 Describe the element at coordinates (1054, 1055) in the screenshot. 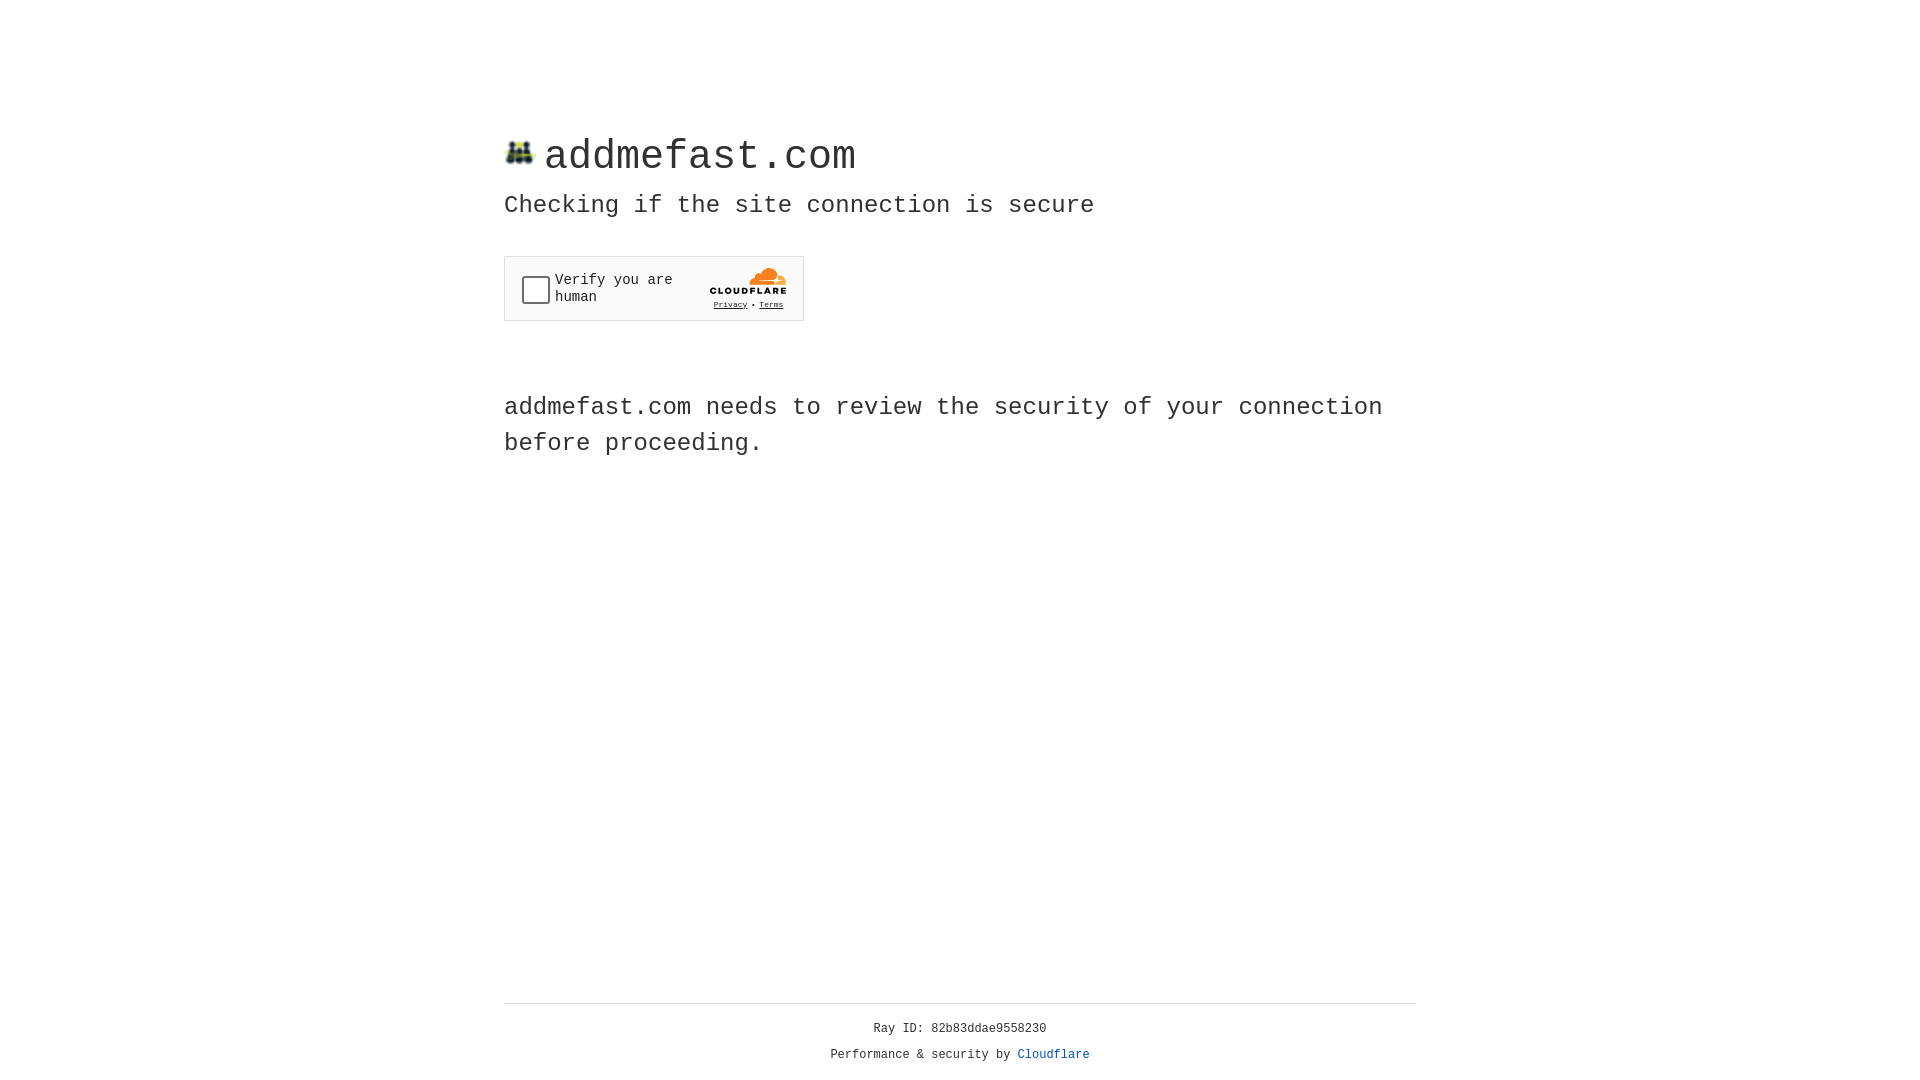

I see `Cloudflare` at that location.